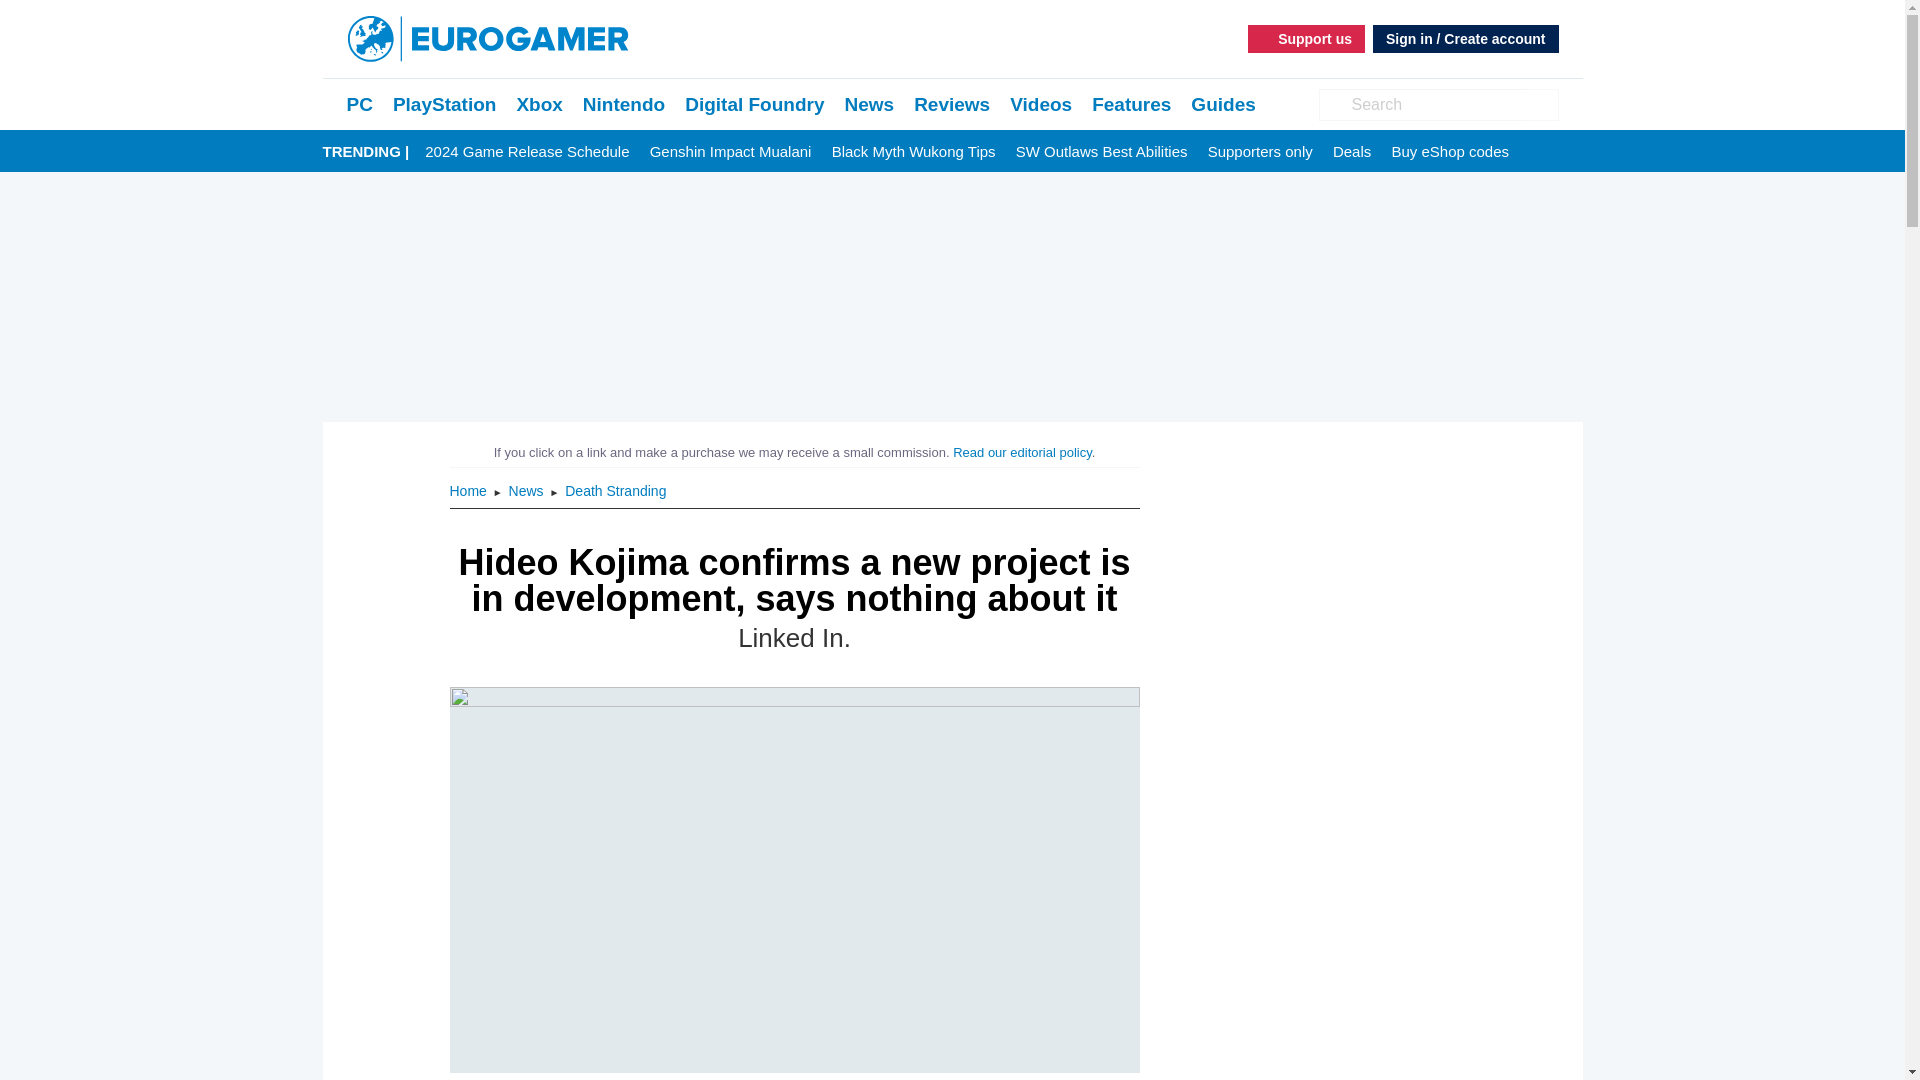 This screenshot has width=1920, height=1080. What do you see at coordinates (754, 104) in the screenshot?
I see `Digital Foundry` at bounding box center [754, 104].